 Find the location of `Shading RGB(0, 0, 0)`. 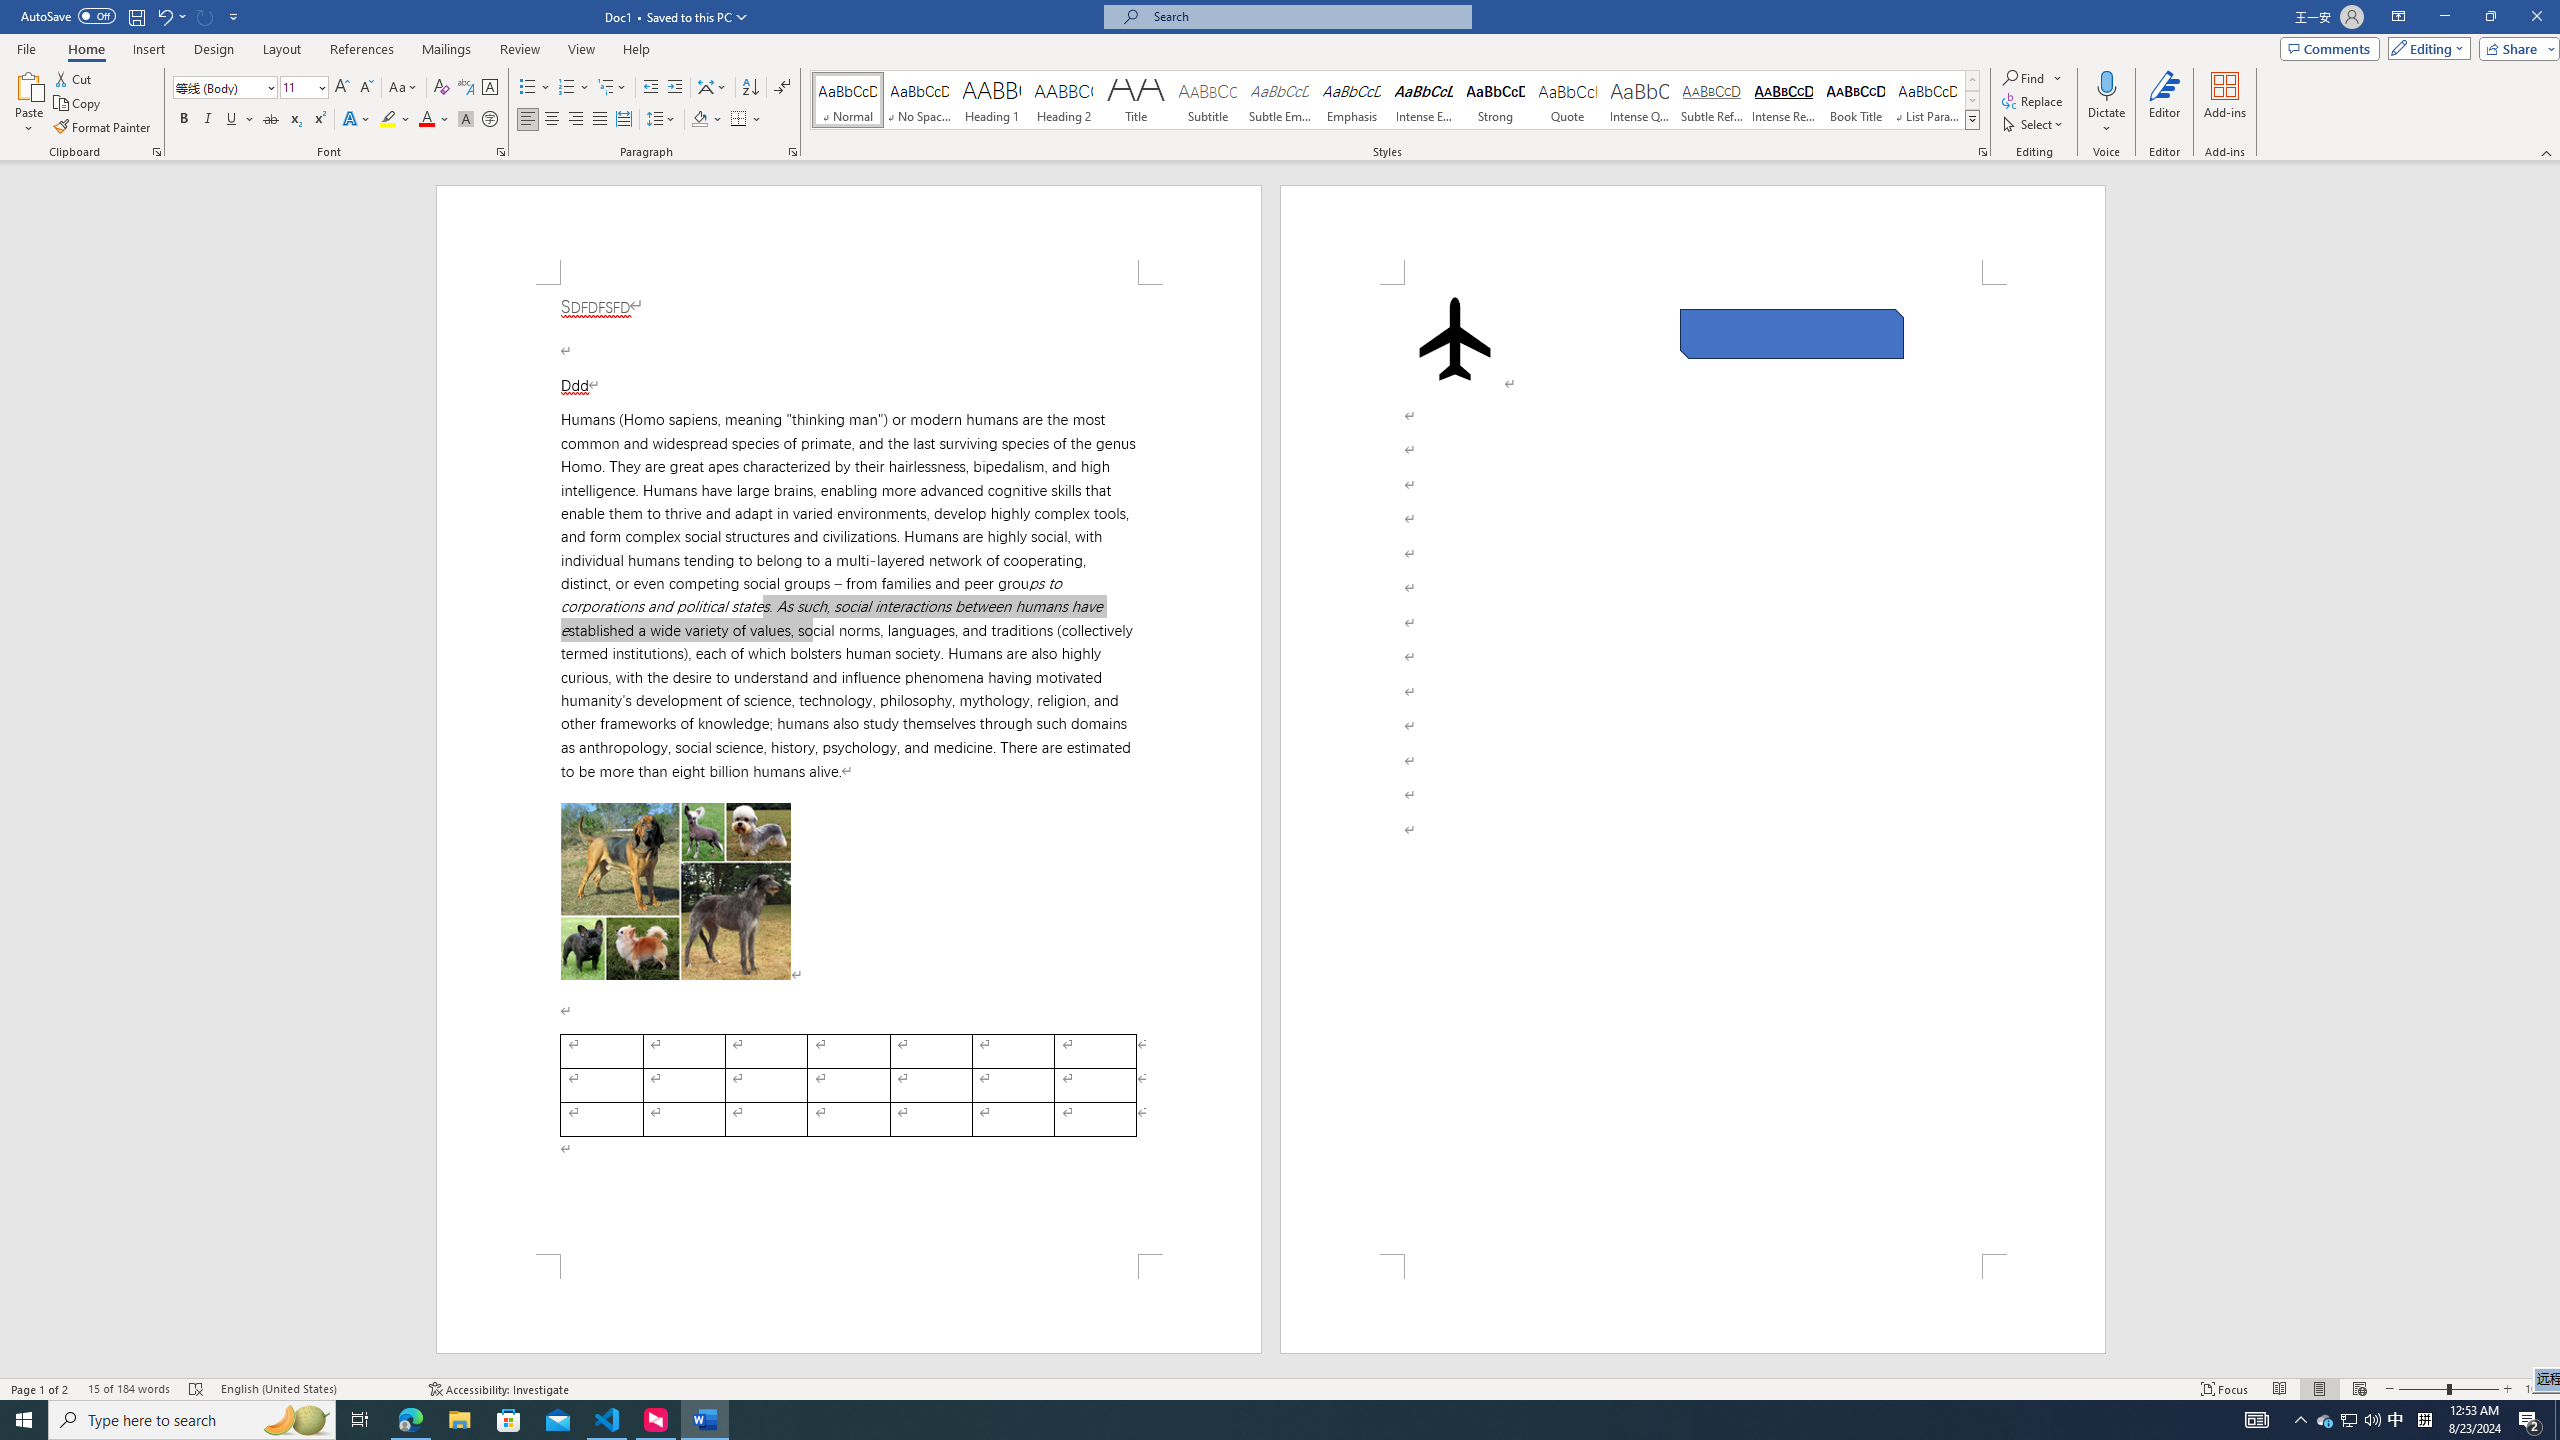

Shading RGB(0, 0, 0) is located at coordinates (700, 120).